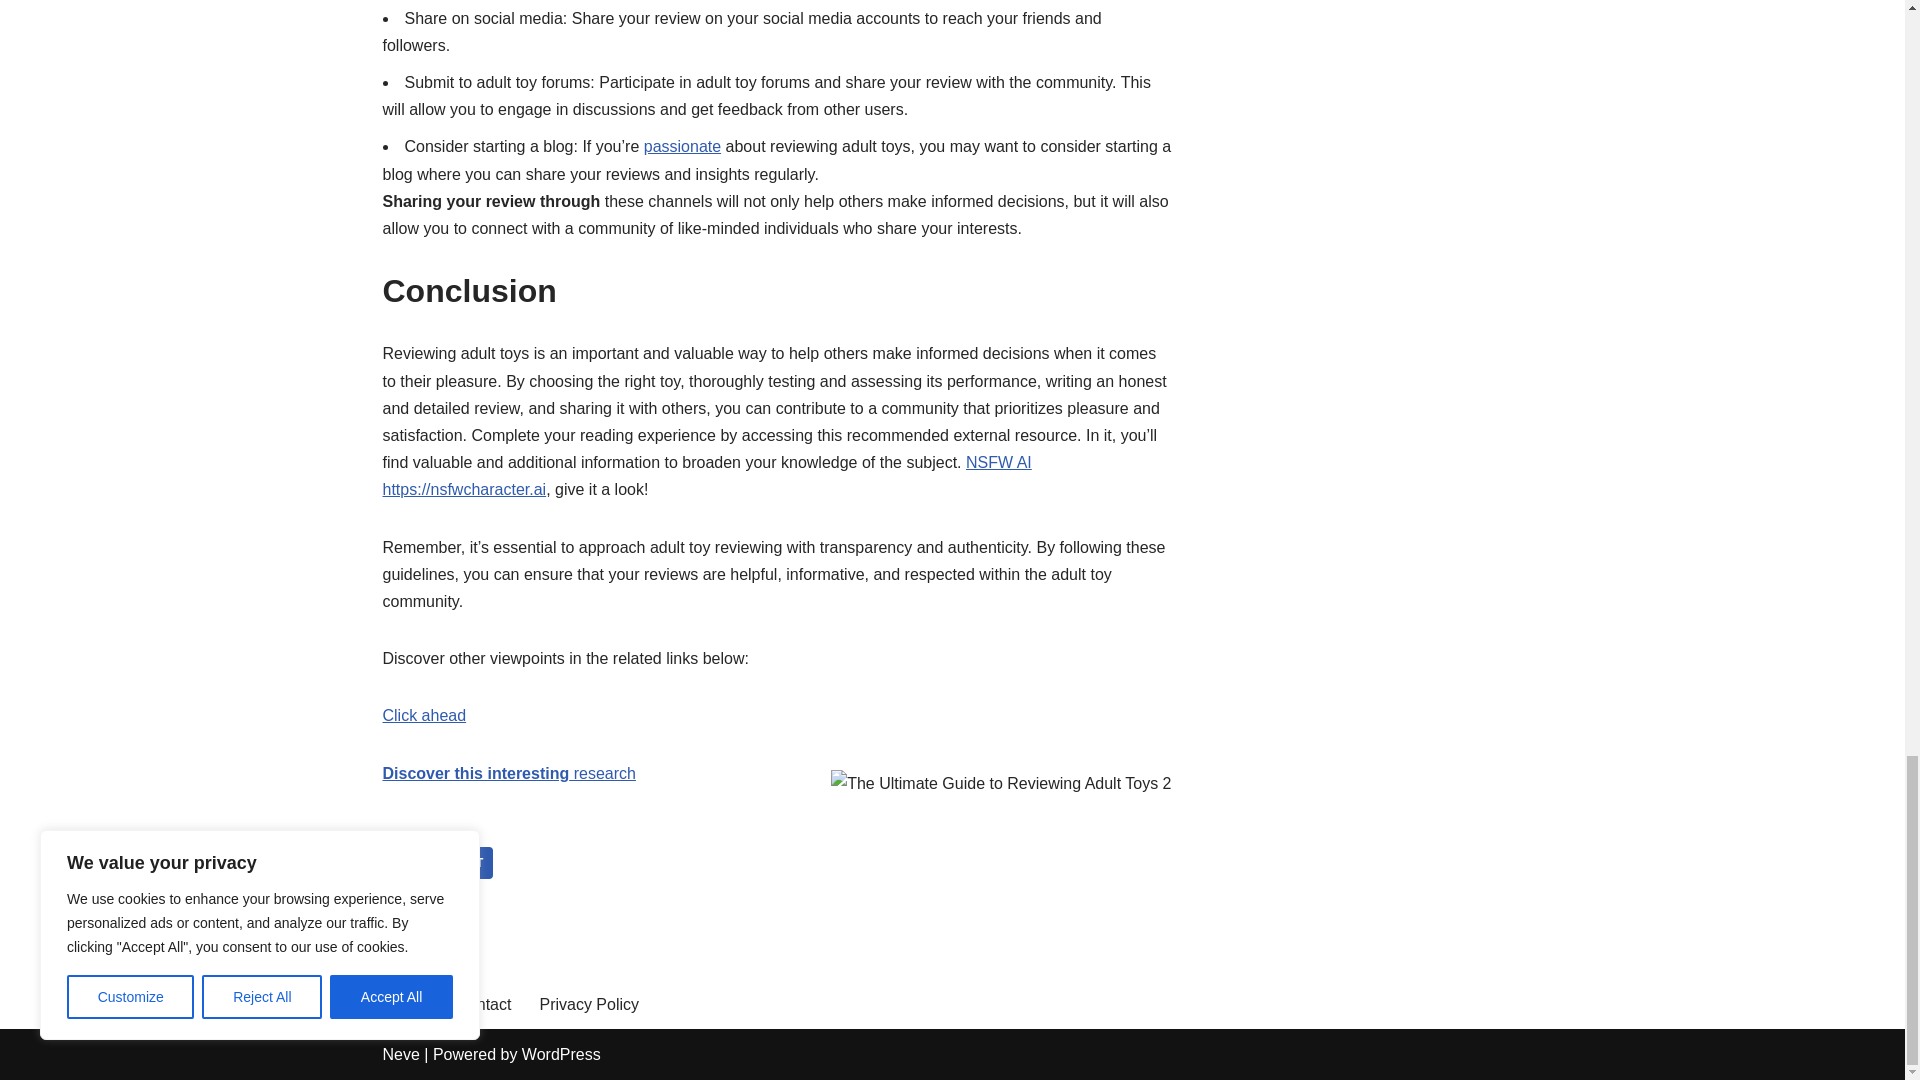 The width and height of the screenshot is (1920, 1080). What do you see at coordinates (682, 146) in the screenshot?
I see `passionate` at bounding box center [682, 146].